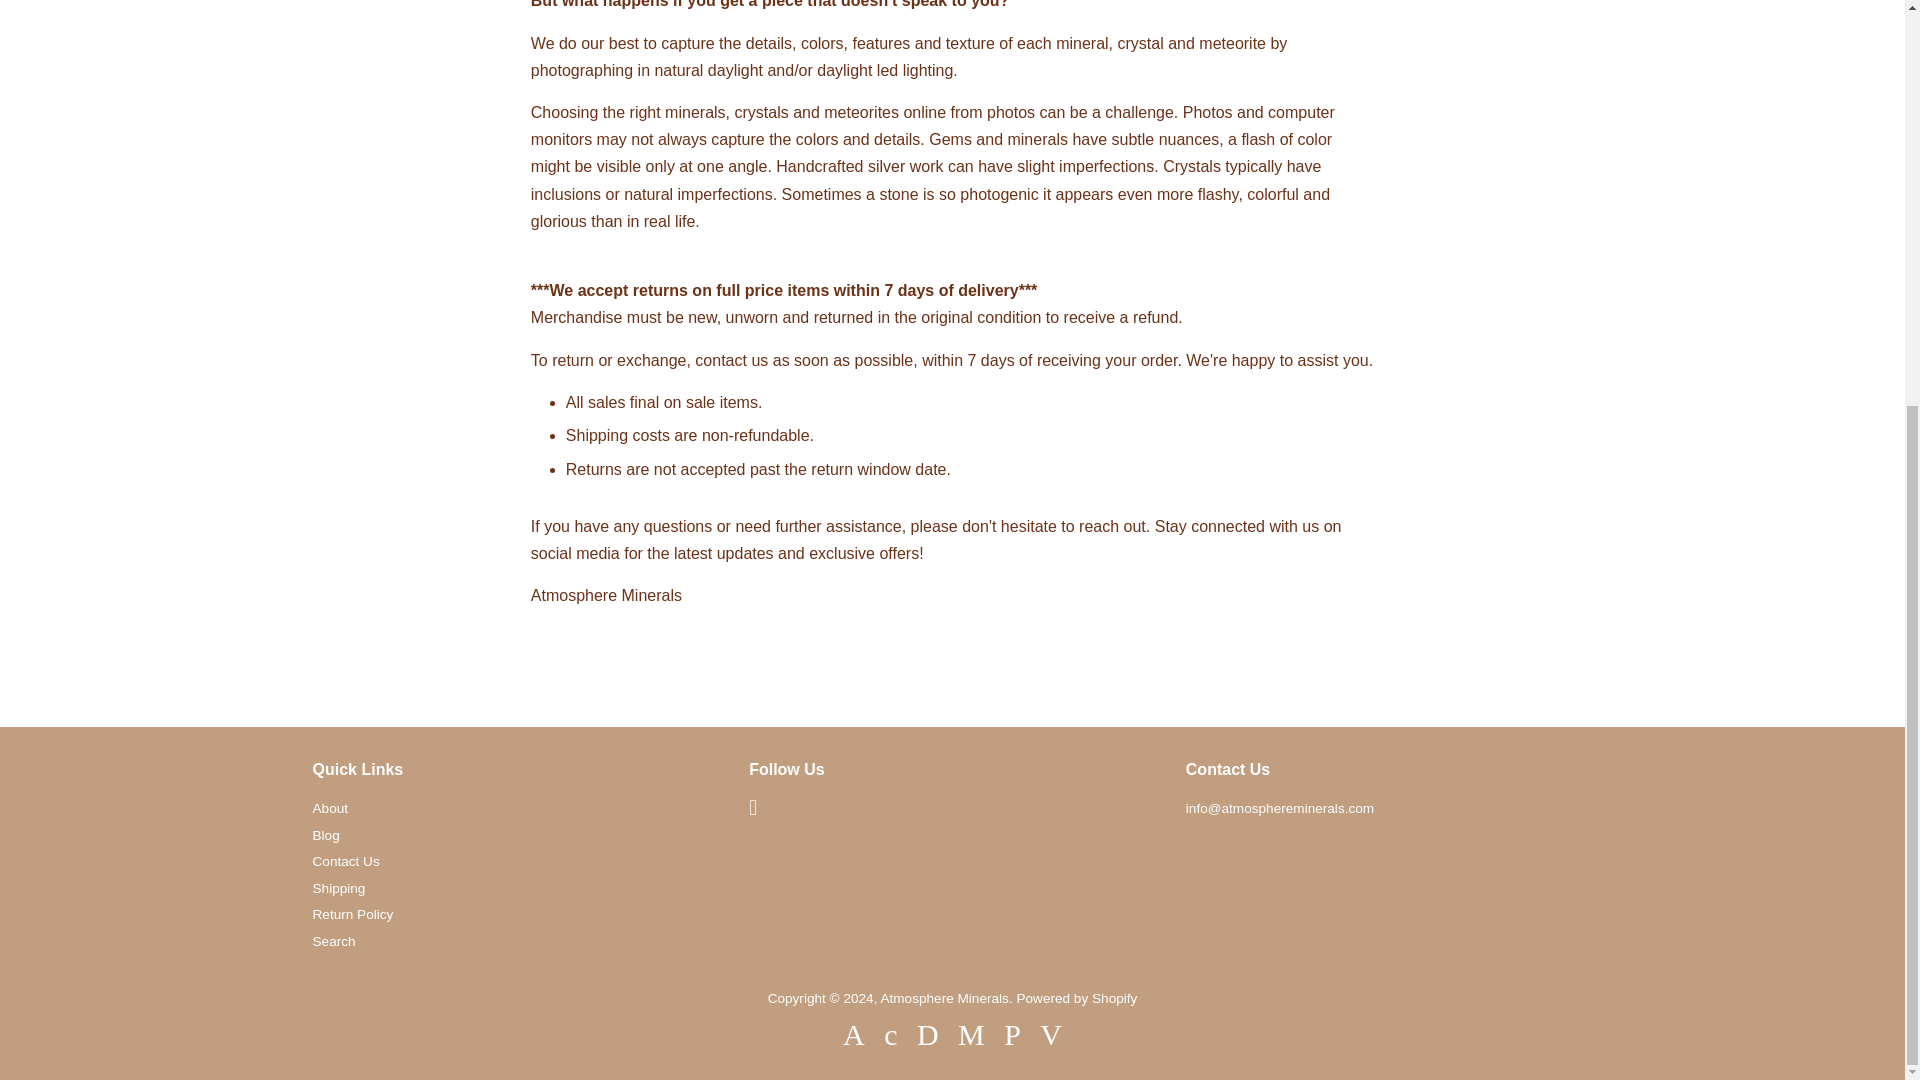 This screenshot has height=1080, width=1920. What do you see at coordinates (344, 862) in the screenshot?
I see `Contact Us` at bounding box center [344, 862].